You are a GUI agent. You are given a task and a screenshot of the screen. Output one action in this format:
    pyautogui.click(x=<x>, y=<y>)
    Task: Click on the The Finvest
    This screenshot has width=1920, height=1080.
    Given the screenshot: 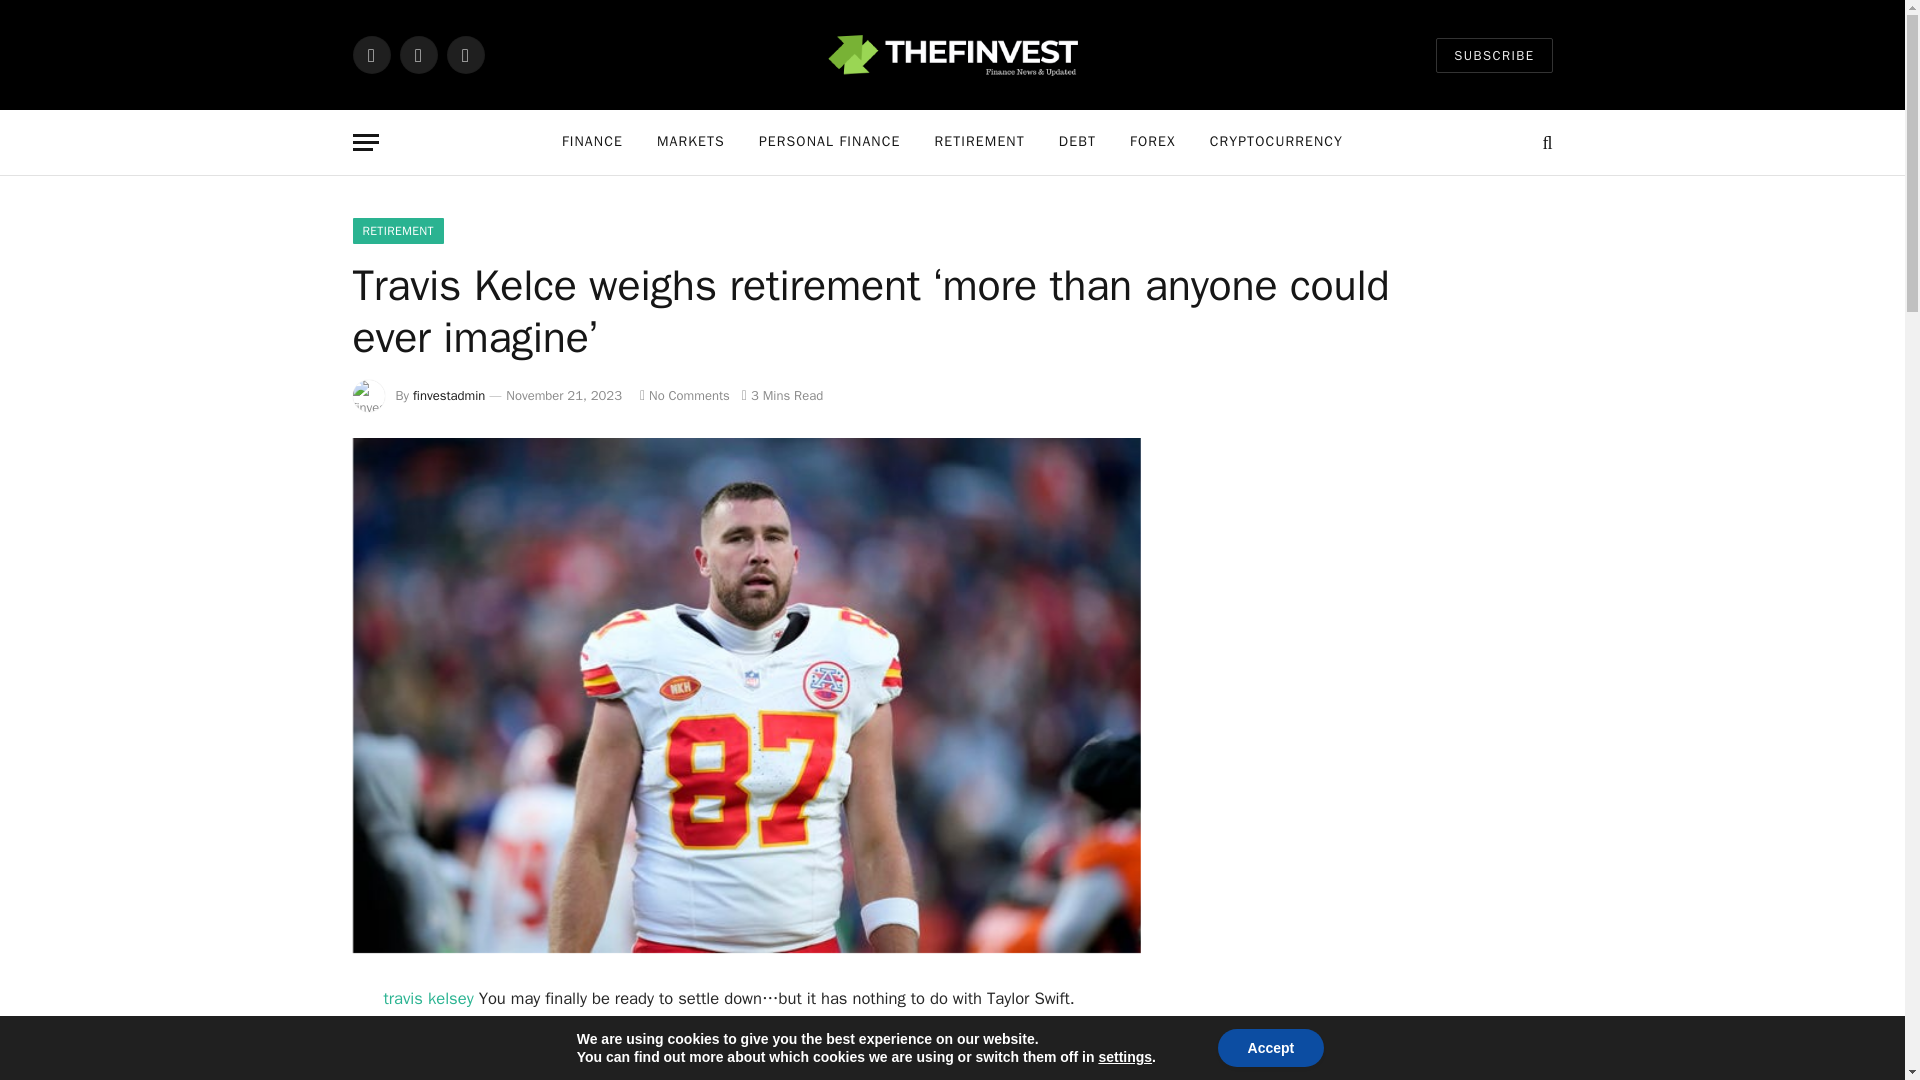 What is the action you would take?
    pyautogui.click(x=952, y=54)
    